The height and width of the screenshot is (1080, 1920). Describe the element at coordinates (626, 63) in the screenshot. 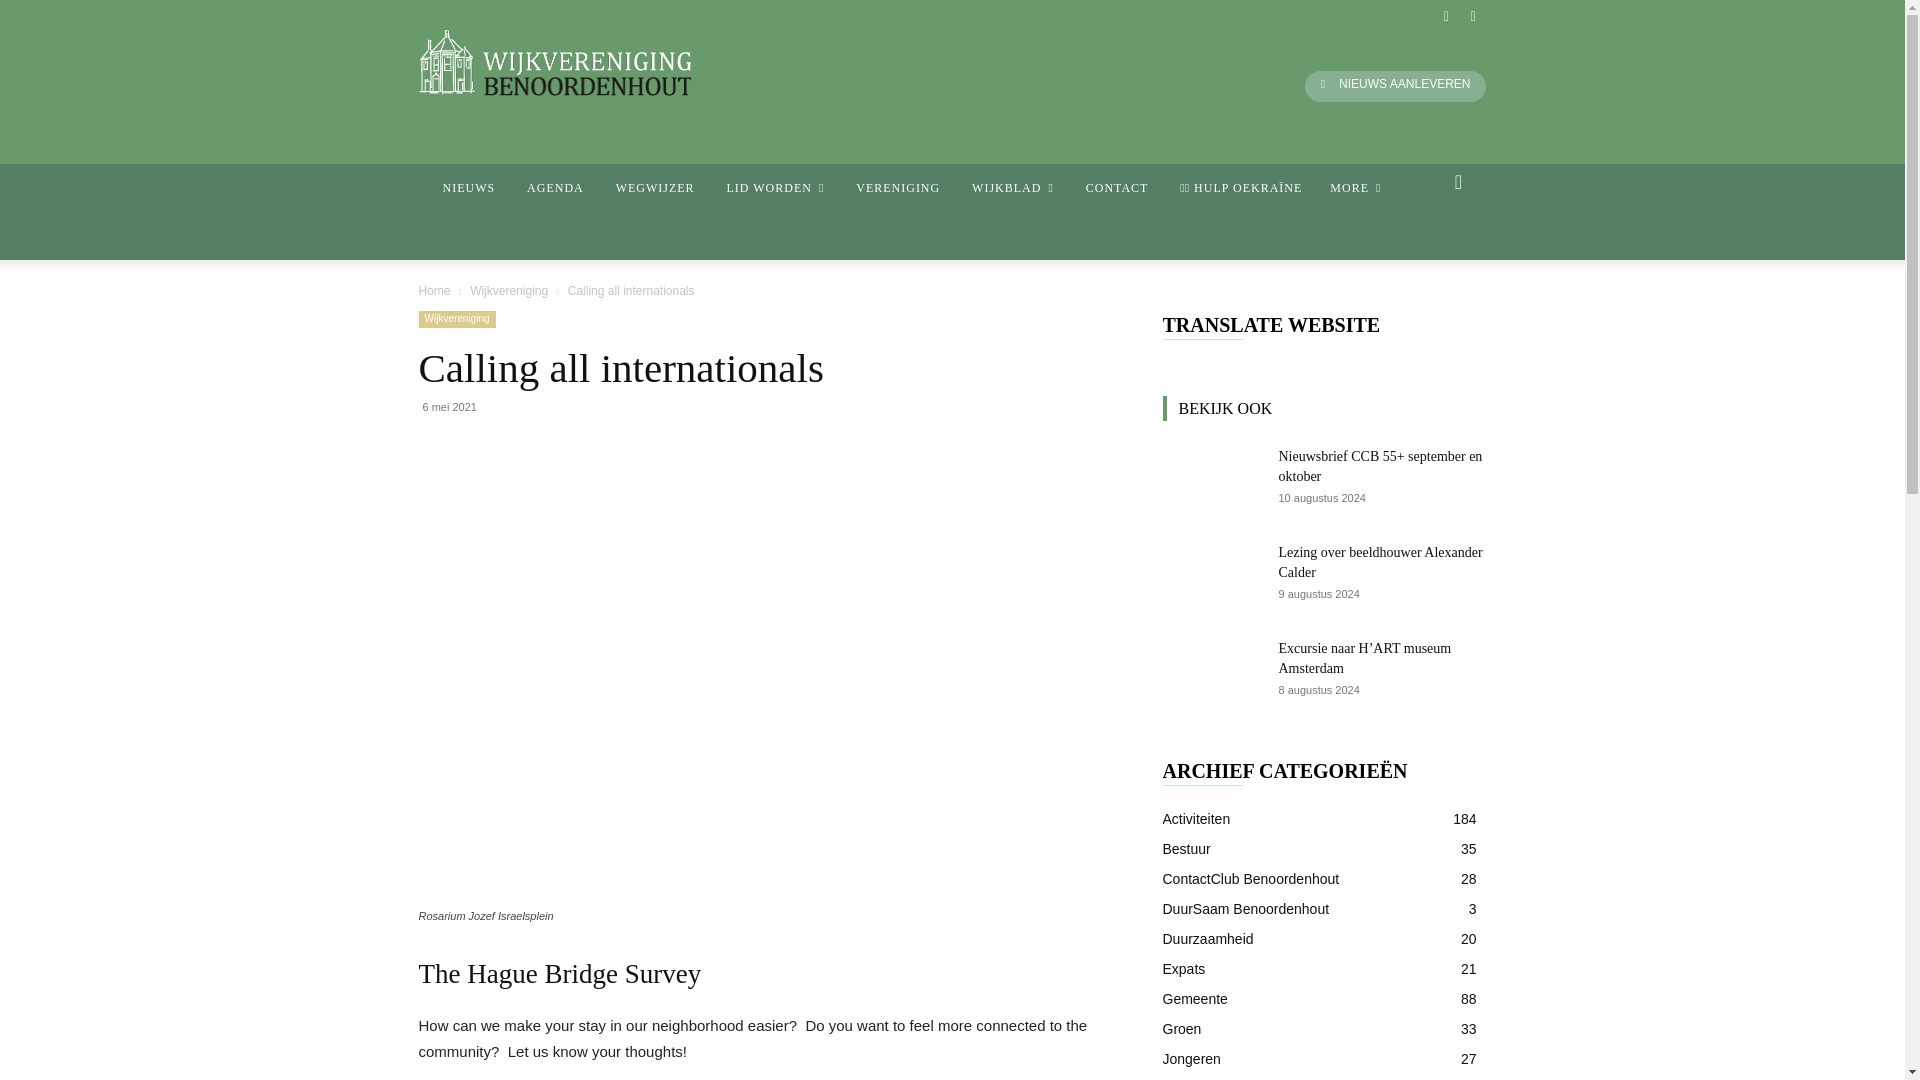

I see `Wijkvereniging Benoordenhout` at that location.